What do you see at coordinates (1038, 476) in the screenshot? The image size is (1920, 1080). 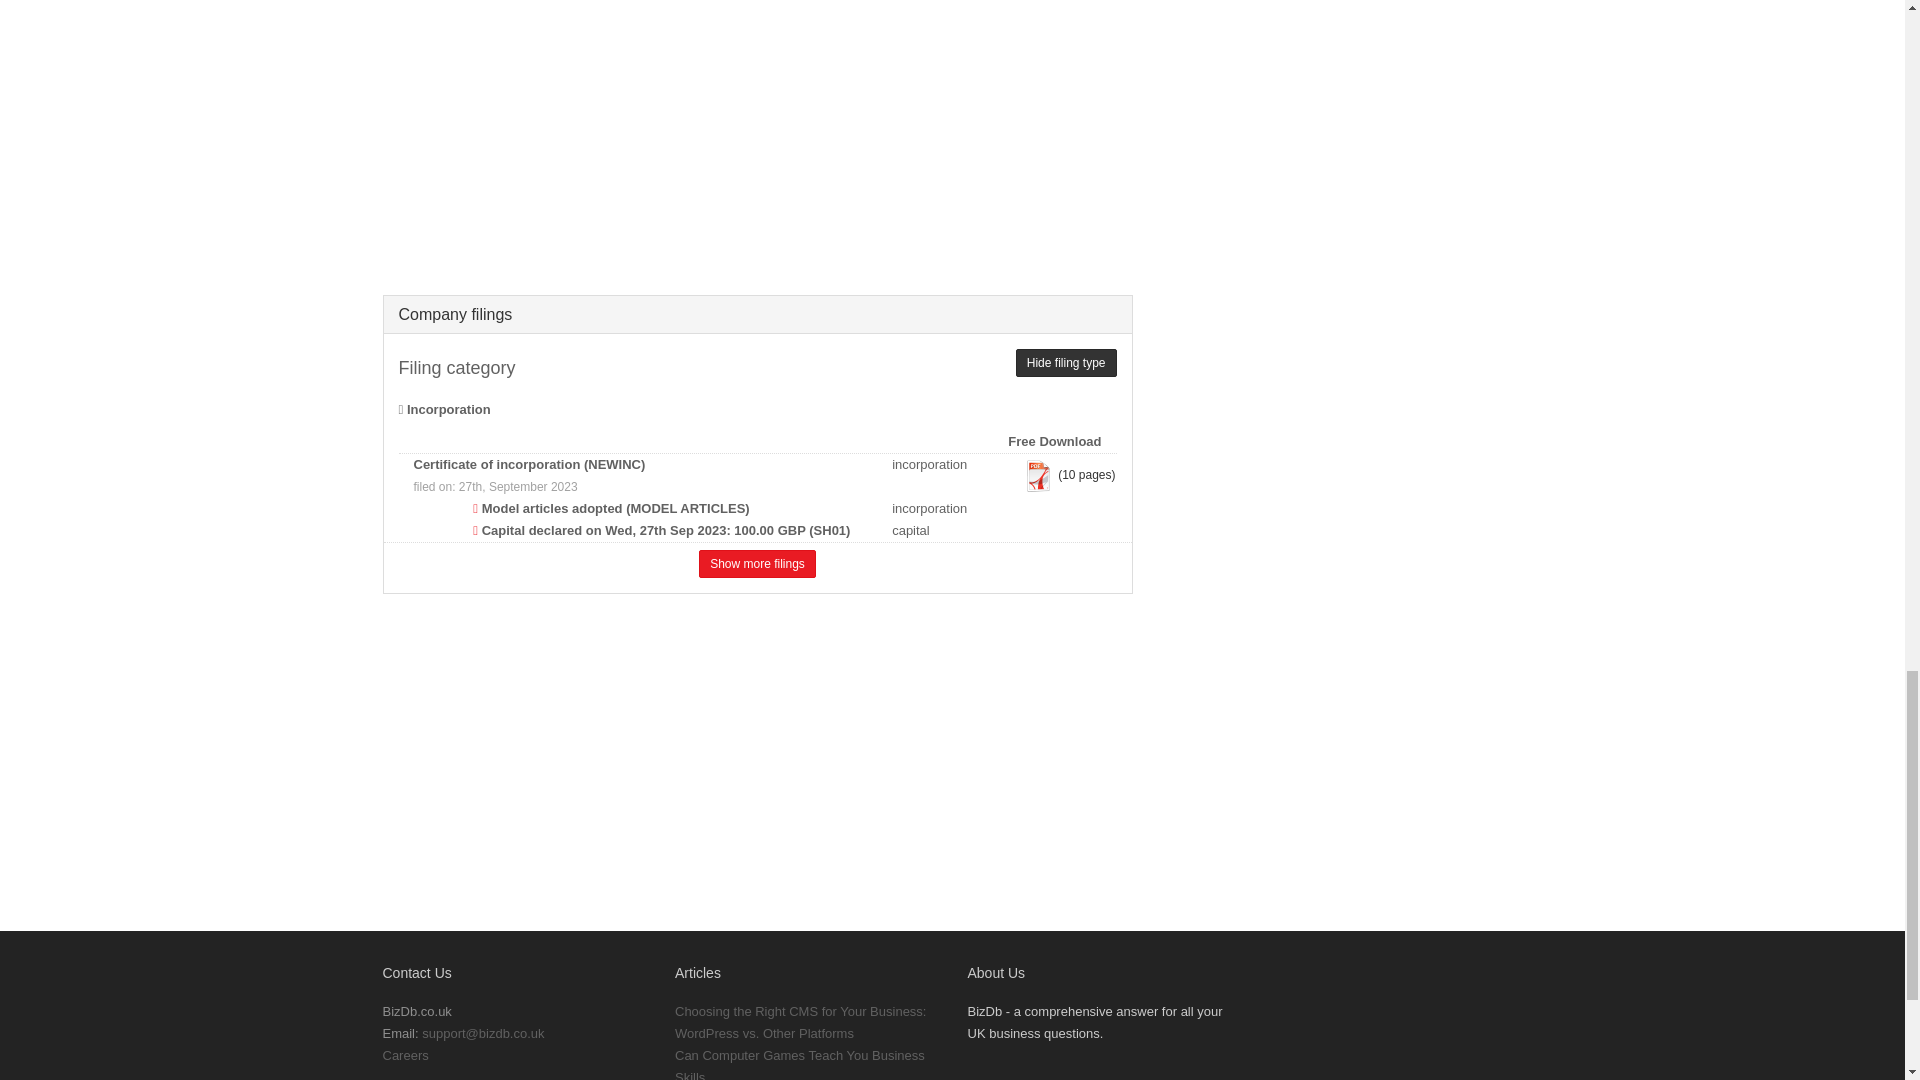 I see `Download the filing` at bounding box center [1038, 476].